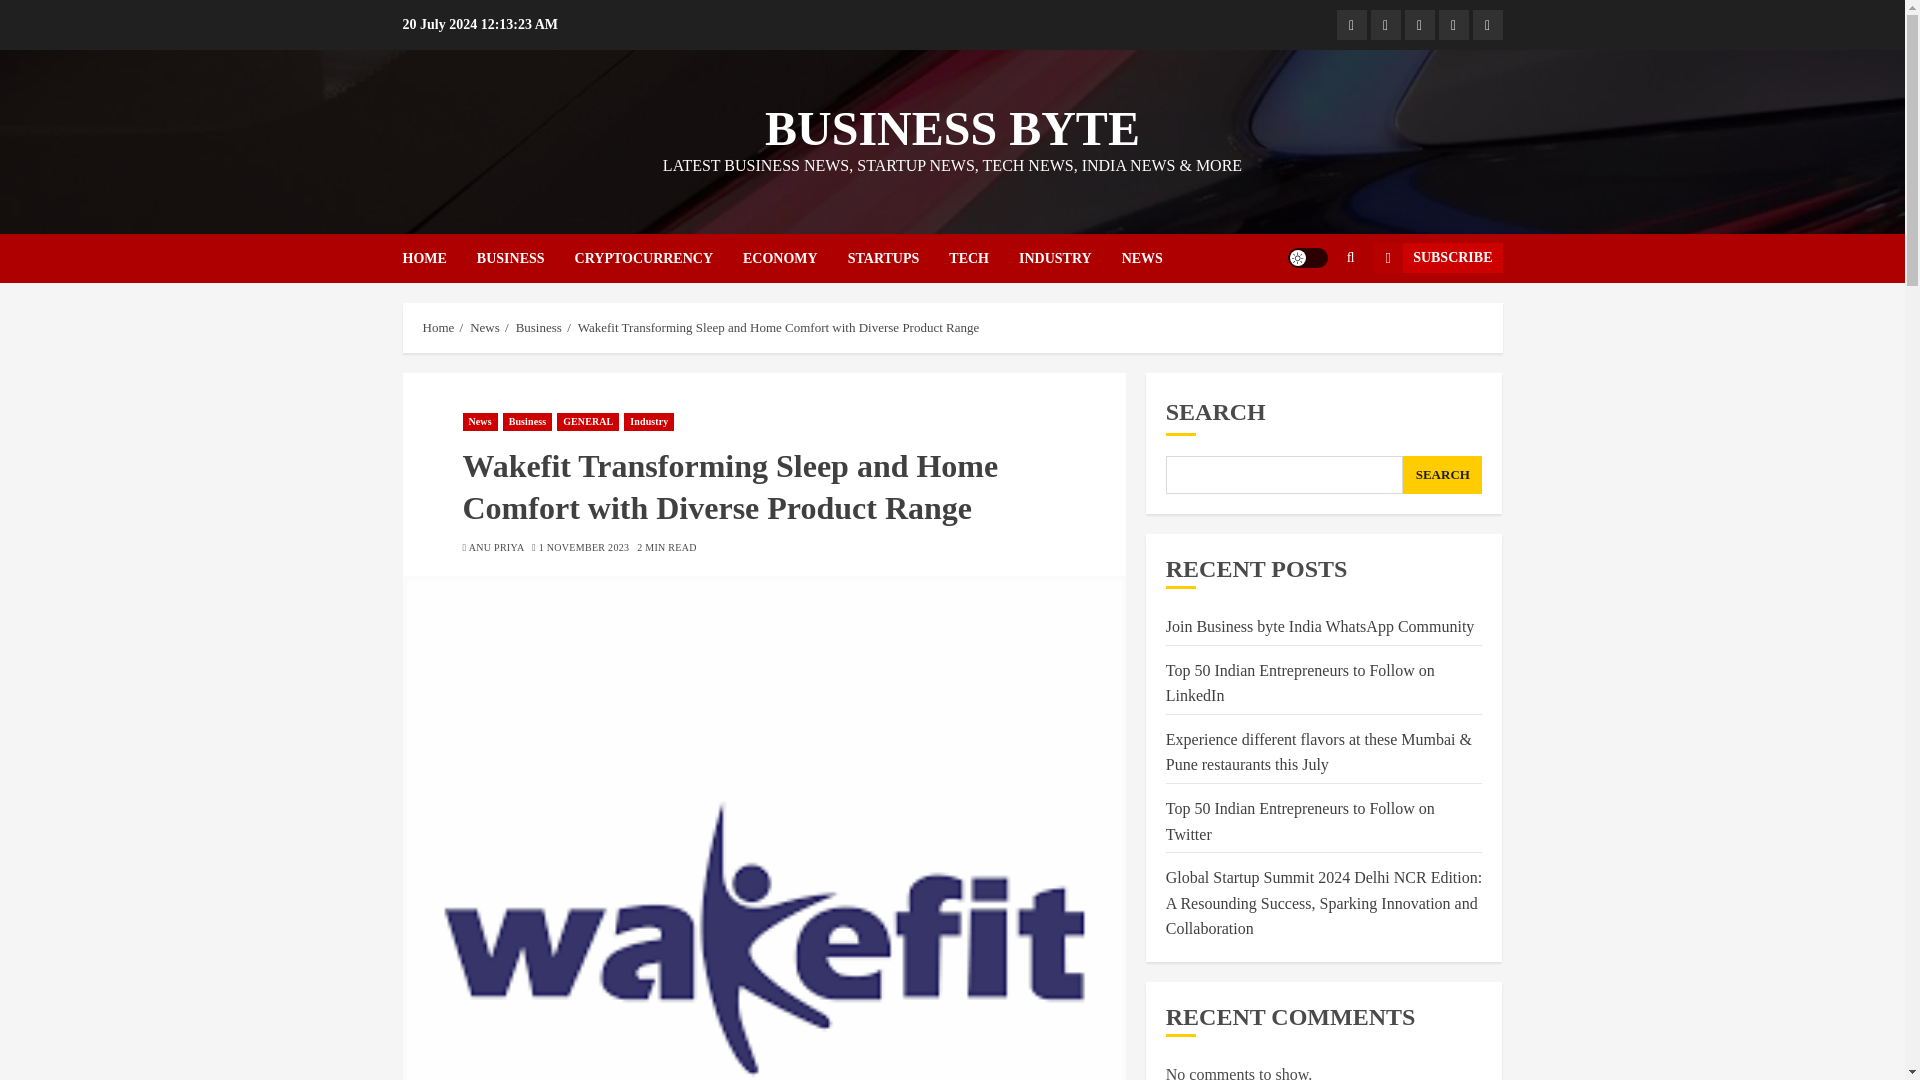  What do you see at coordinates (648, 421) in the screenshot?
I see `Industry` at bounding box center [648, 421].